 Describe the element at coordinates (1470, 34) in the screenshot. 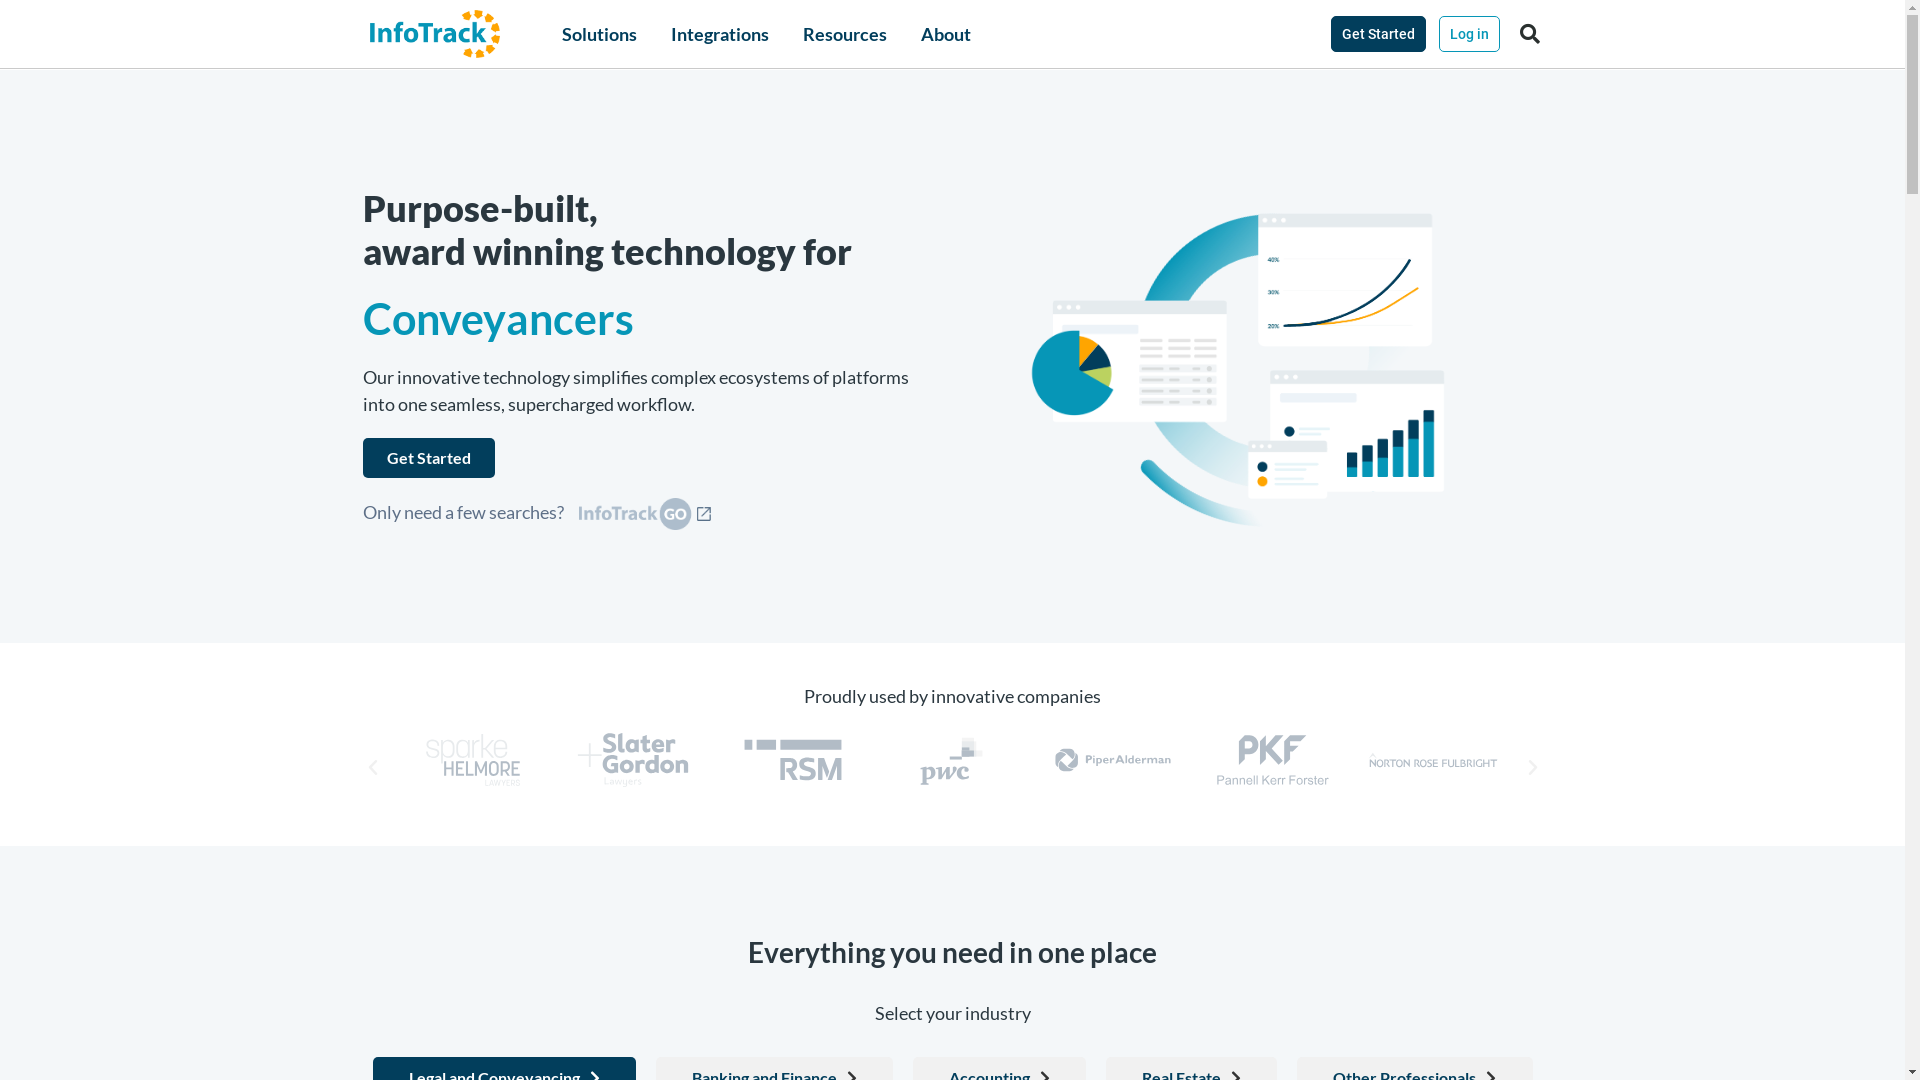

I see `Log in` at that location.